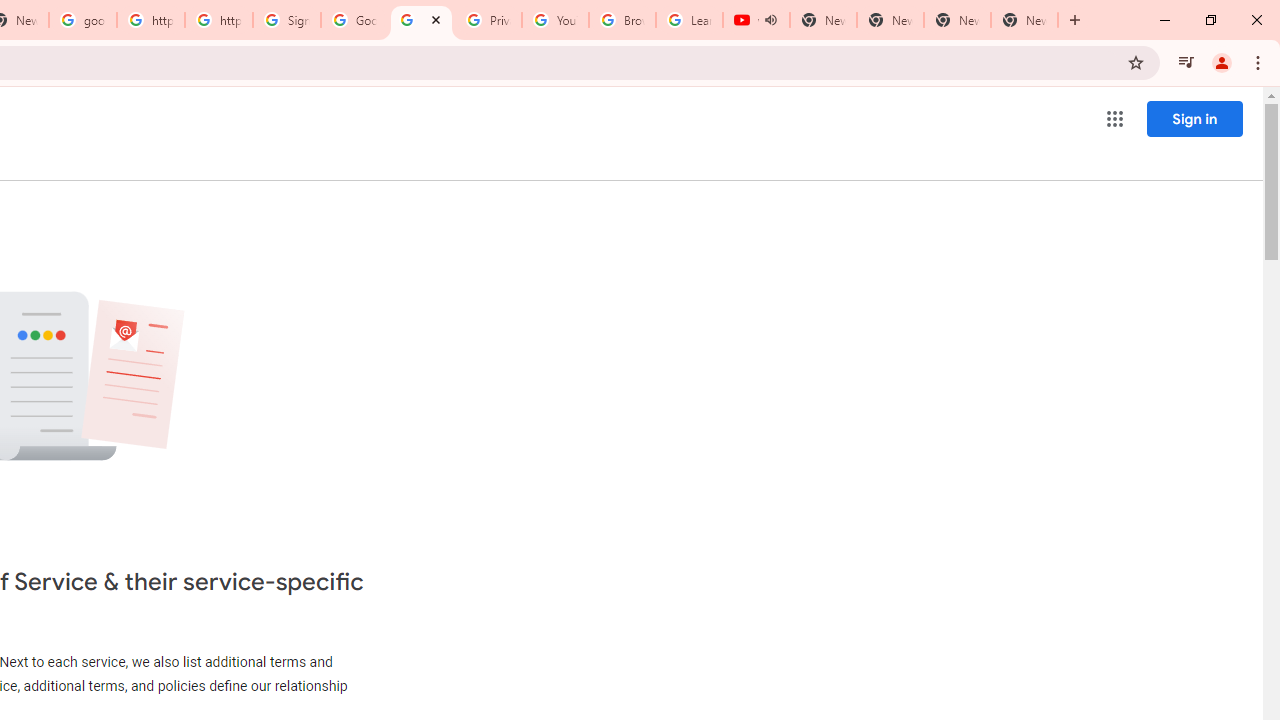  What do you see at coordinates (150, 20) in the screenshot?
I see `https://scholar.google.com/` at bounding box center [150, 20].